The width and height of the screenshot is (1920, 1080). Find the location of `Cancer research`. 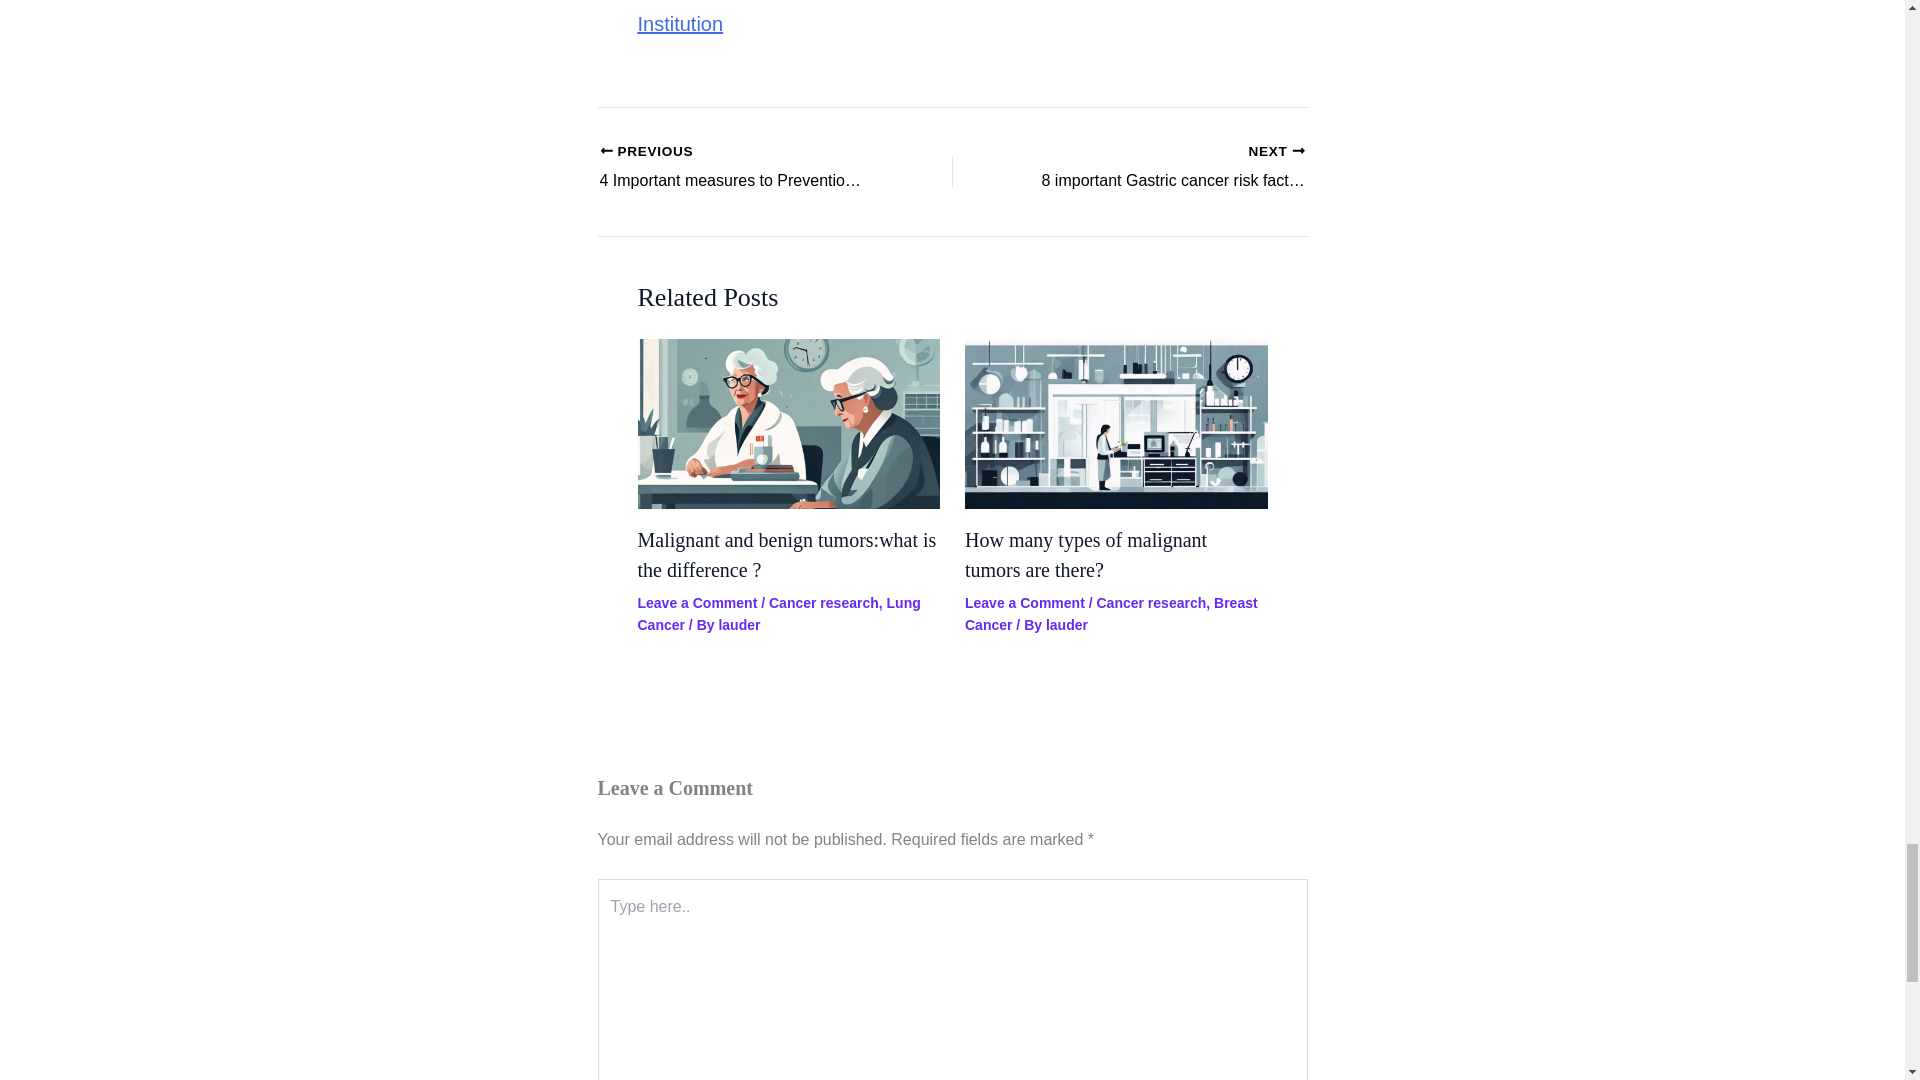

Cancer research is located at coordinates (824, 603).